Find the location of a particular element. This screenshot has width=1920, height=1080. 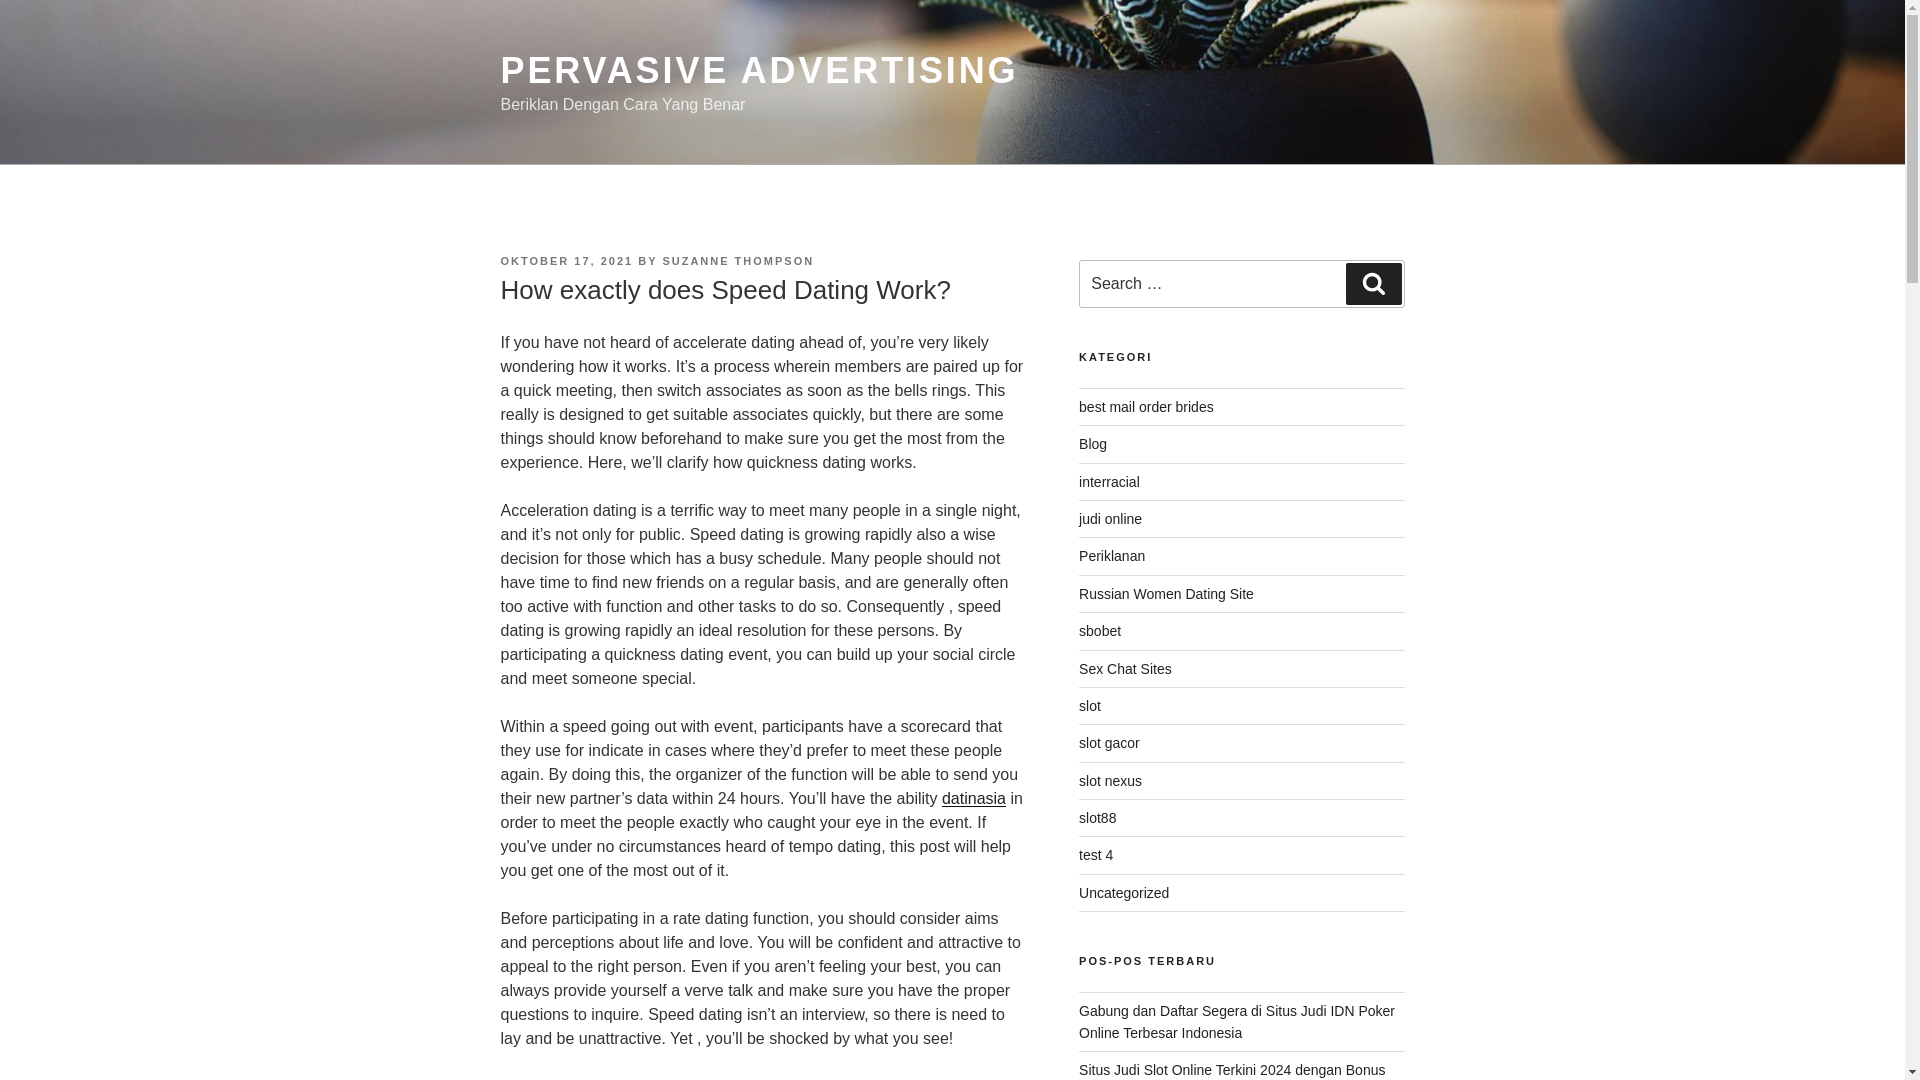

Blog is located at coordinates (1093, 444).